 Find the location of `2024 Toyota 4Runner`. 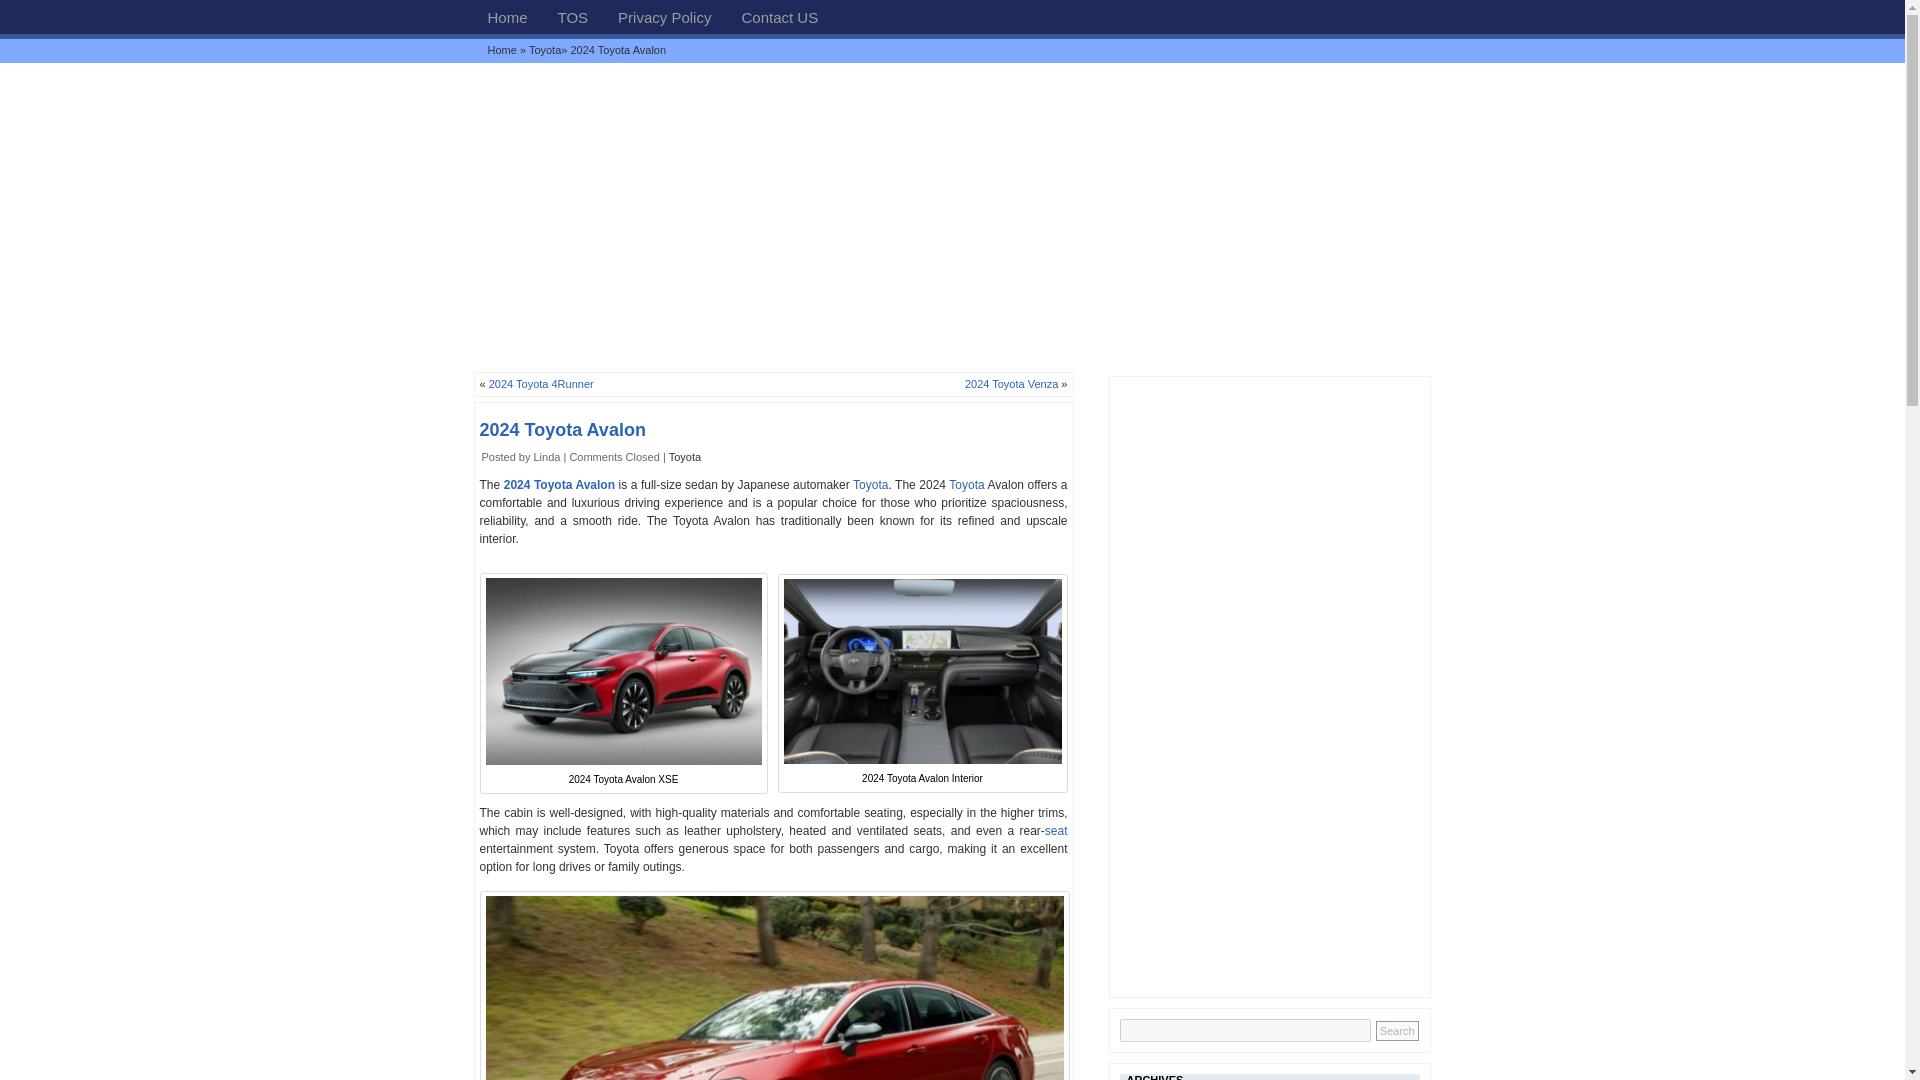

2024 Toyota 4Runner is located at coordinates (541, 384).